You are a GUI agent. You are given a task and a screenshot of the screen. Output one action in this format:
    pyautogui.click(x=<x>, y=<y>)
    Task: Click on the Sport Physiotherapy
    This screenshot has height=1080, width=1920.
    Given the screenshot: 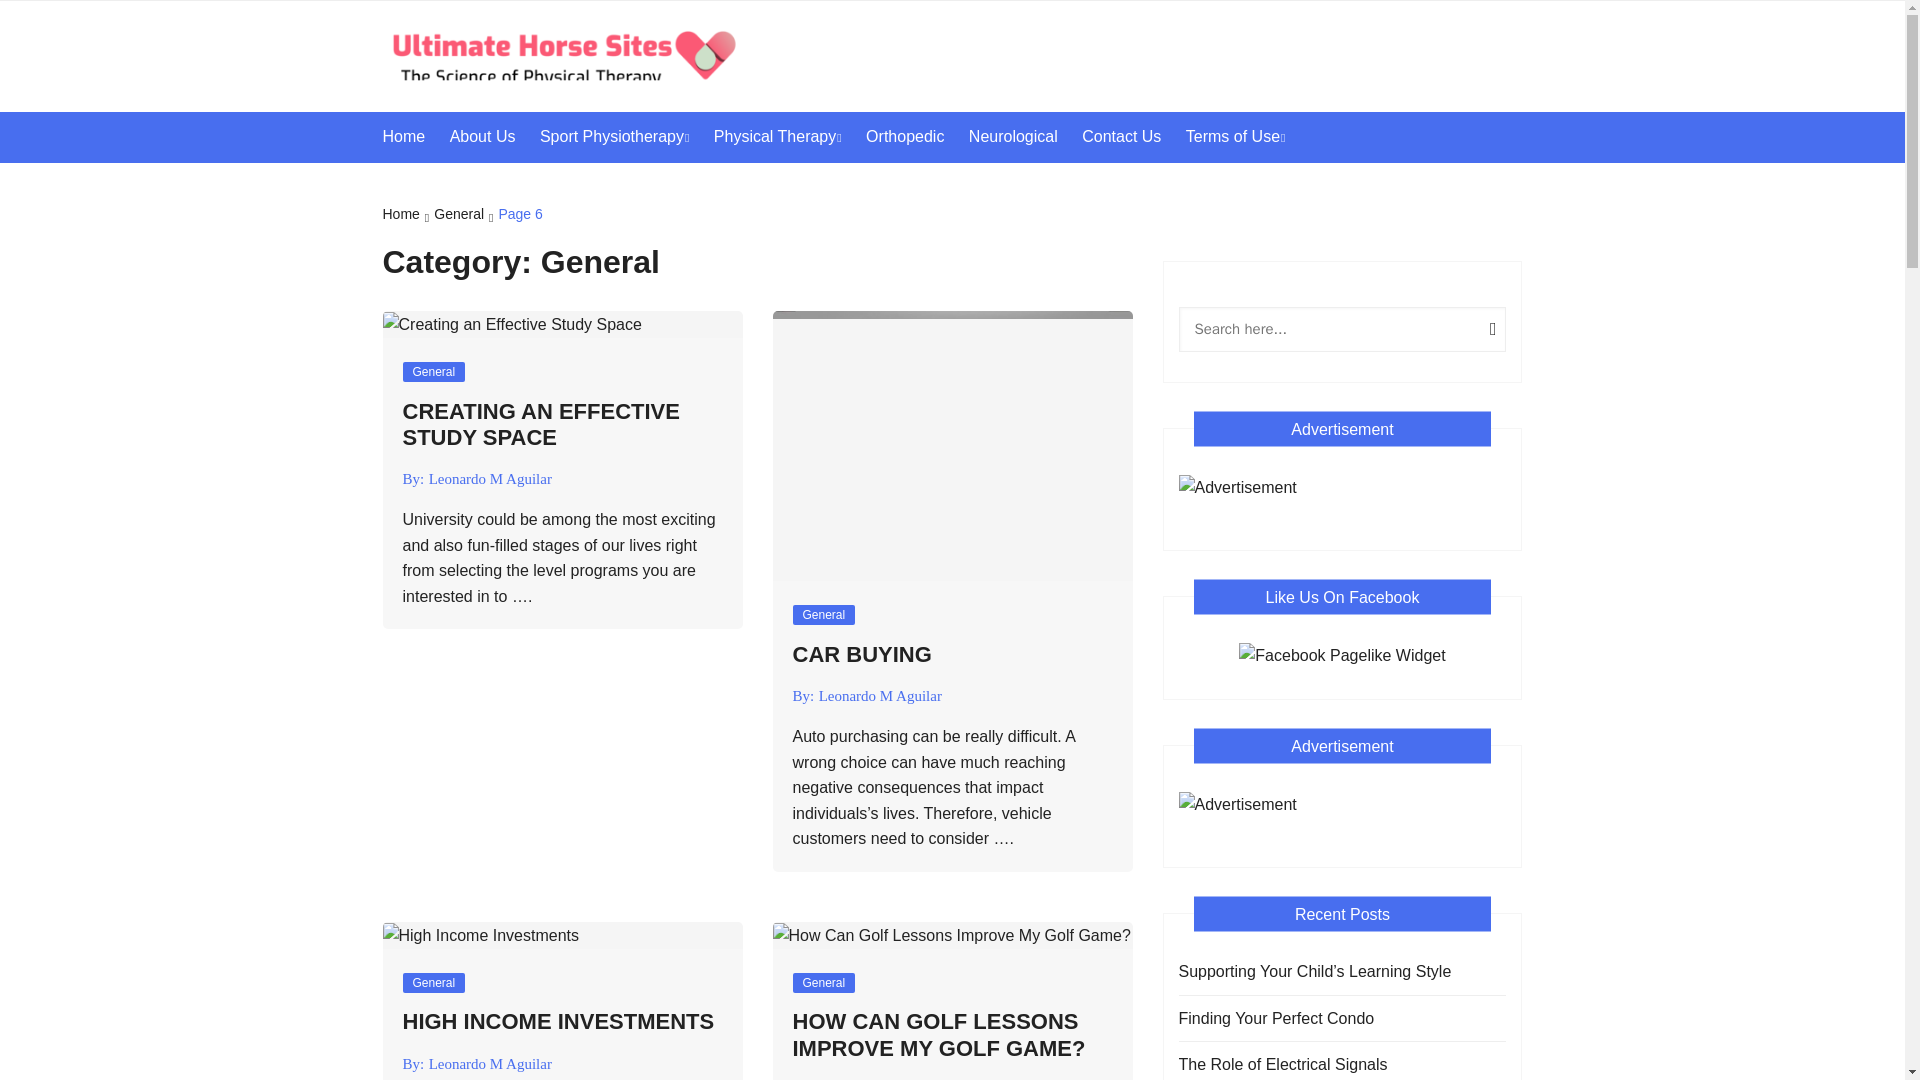 What is the action you would take?
    pyautogui.click(x=624, y=138)
    